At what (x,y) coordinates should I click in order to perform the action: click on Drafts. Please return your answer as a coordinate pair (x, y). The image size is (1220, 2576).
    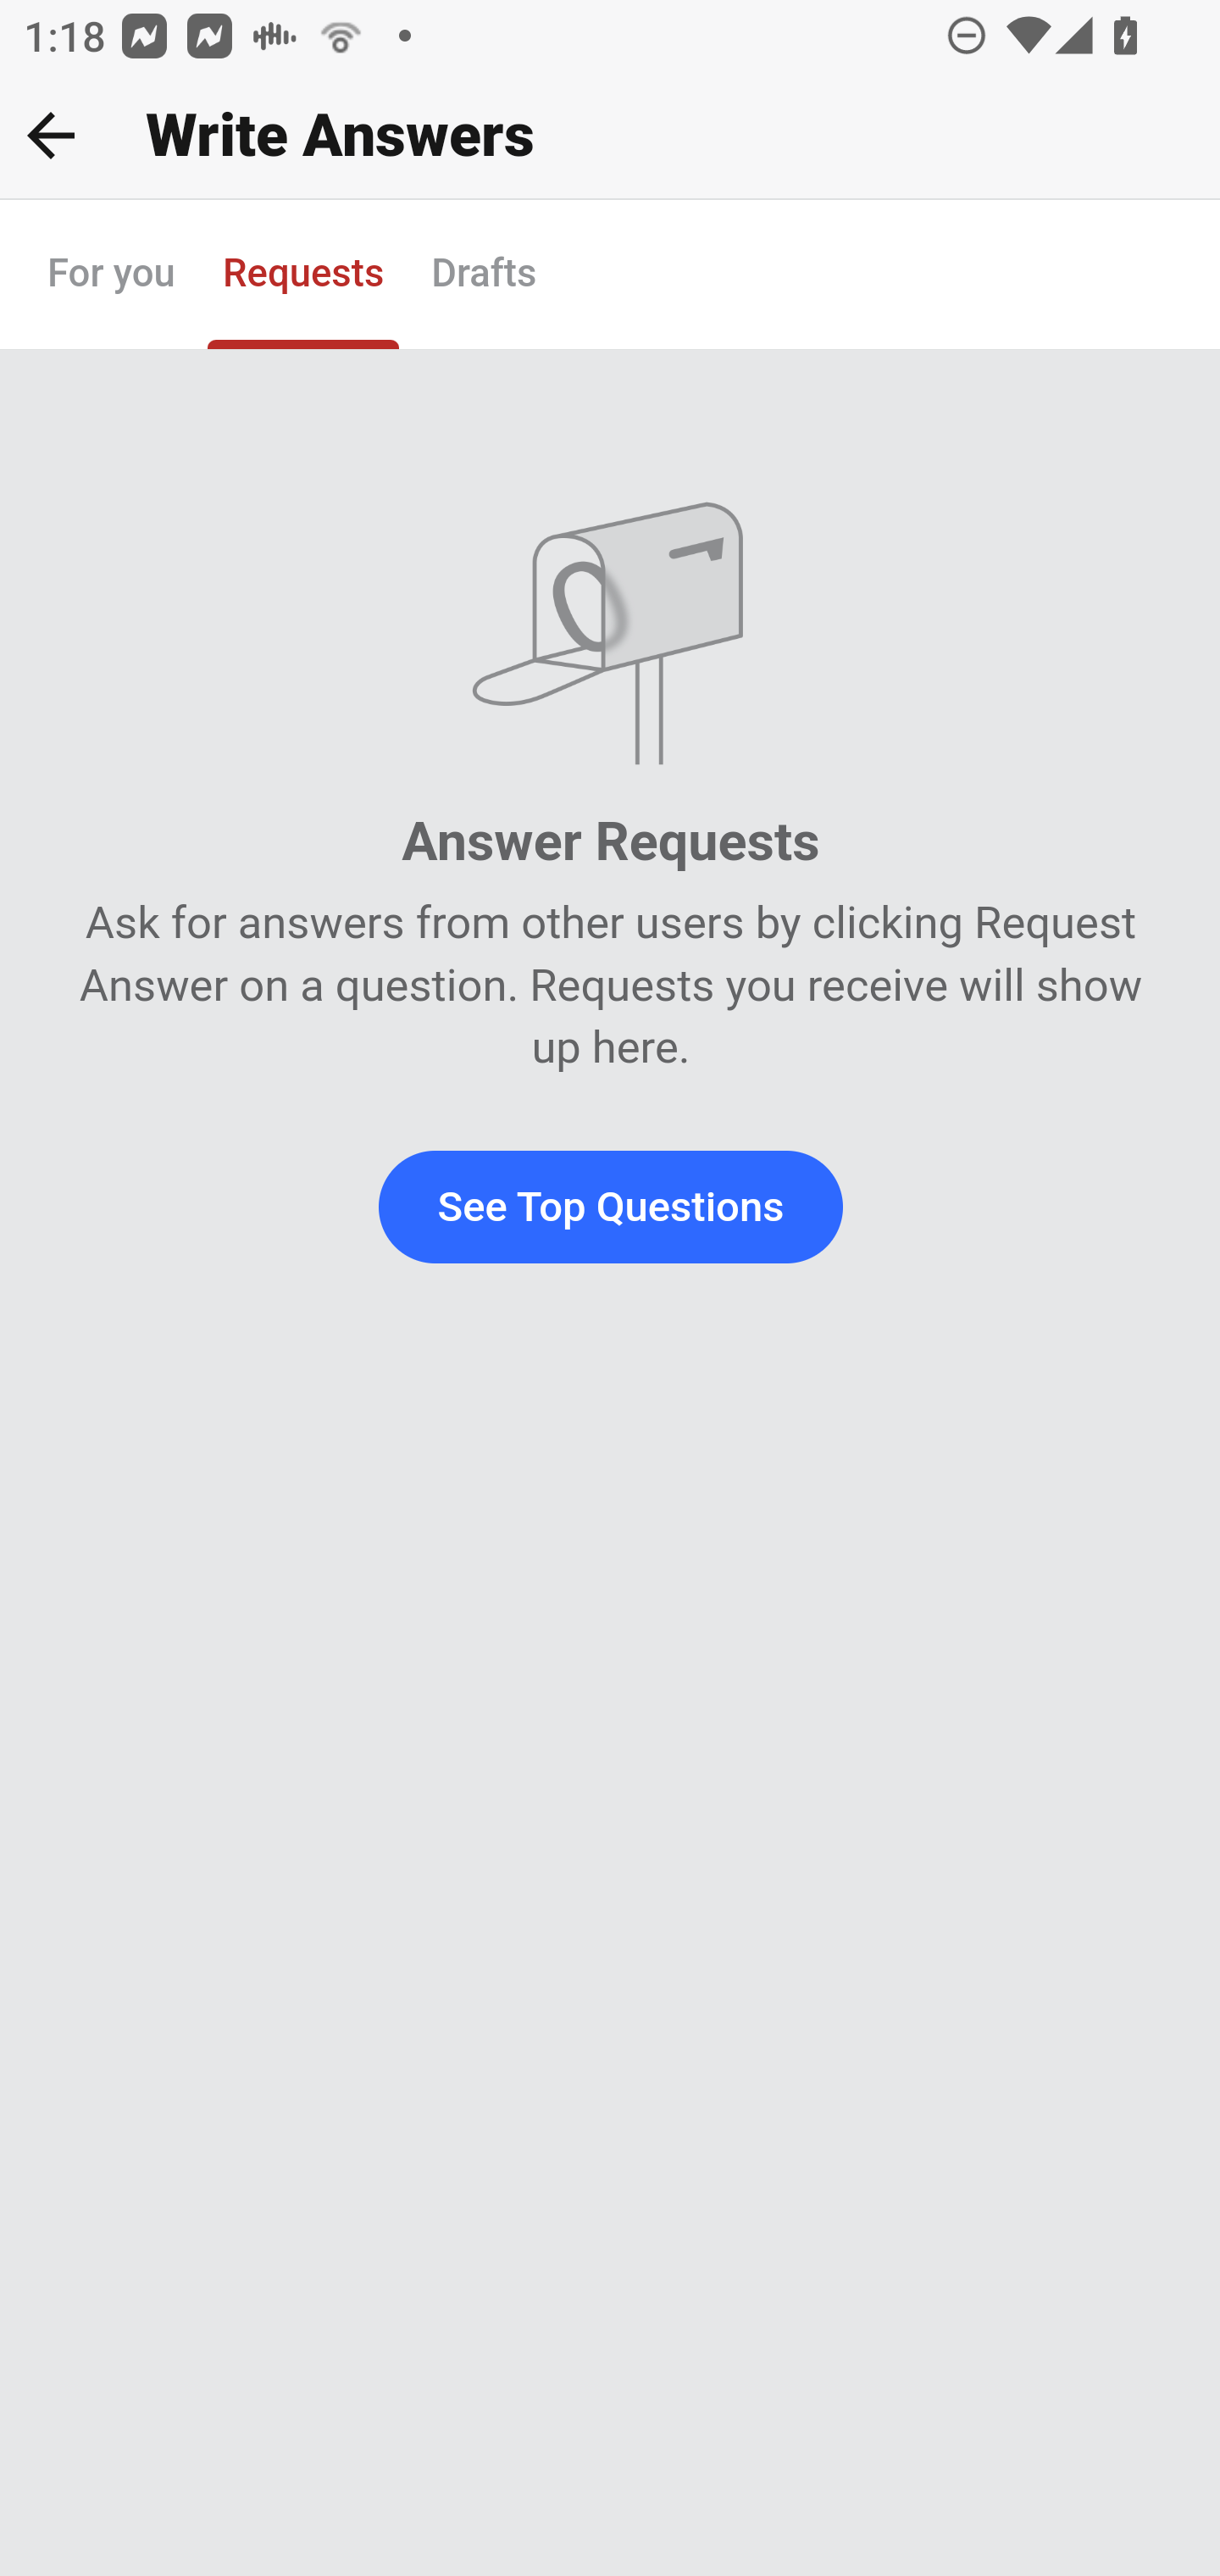
    Looking at the image, I should click on (485, 275).